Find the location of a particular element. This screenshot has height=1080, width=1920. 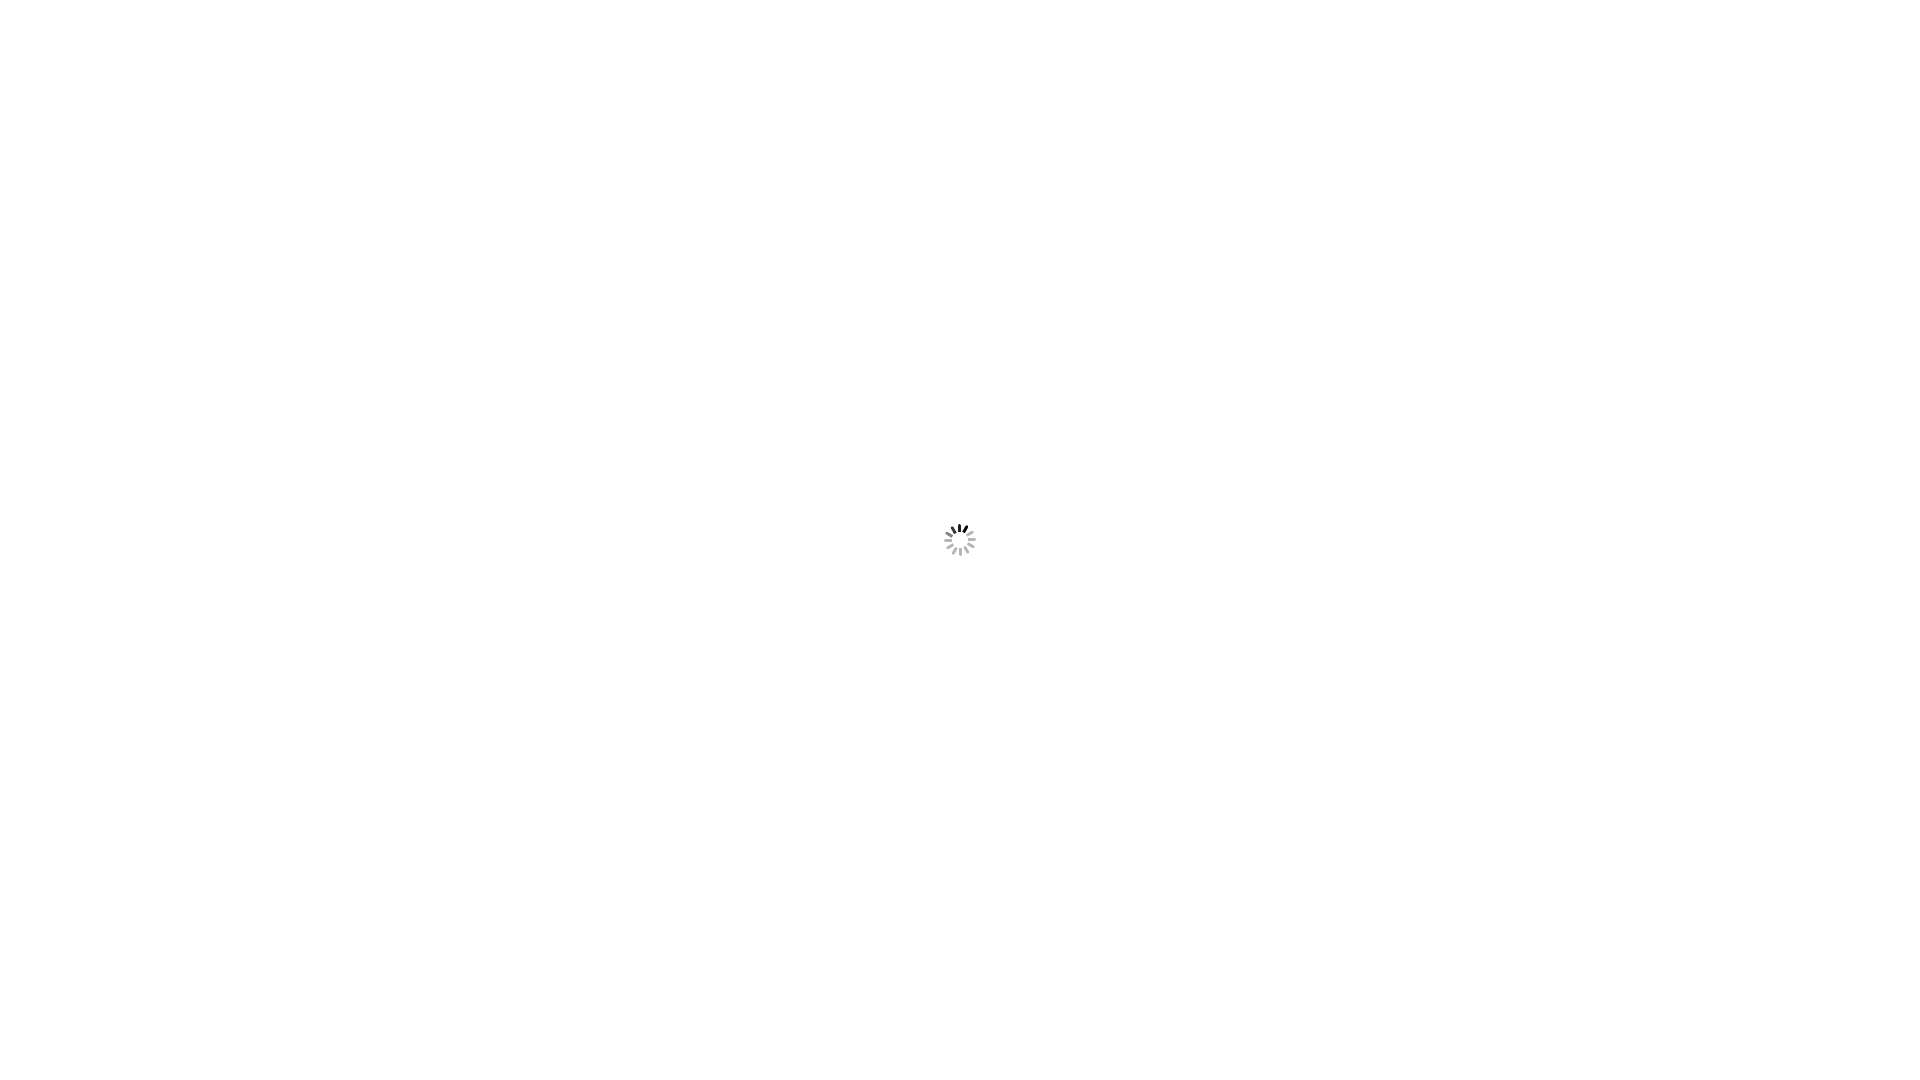

+618 8821 1920 is located at coordinates (1019, 206).